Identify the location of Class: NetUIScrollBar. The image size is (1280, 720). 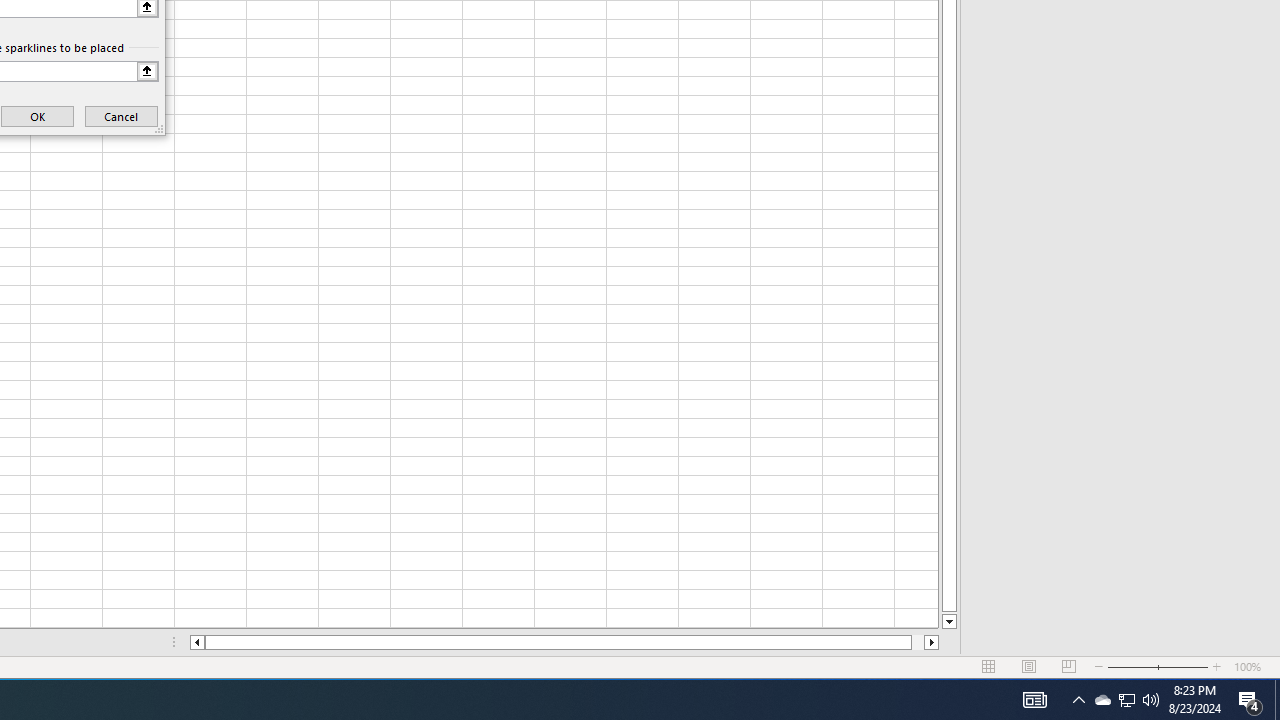
(564, 642).